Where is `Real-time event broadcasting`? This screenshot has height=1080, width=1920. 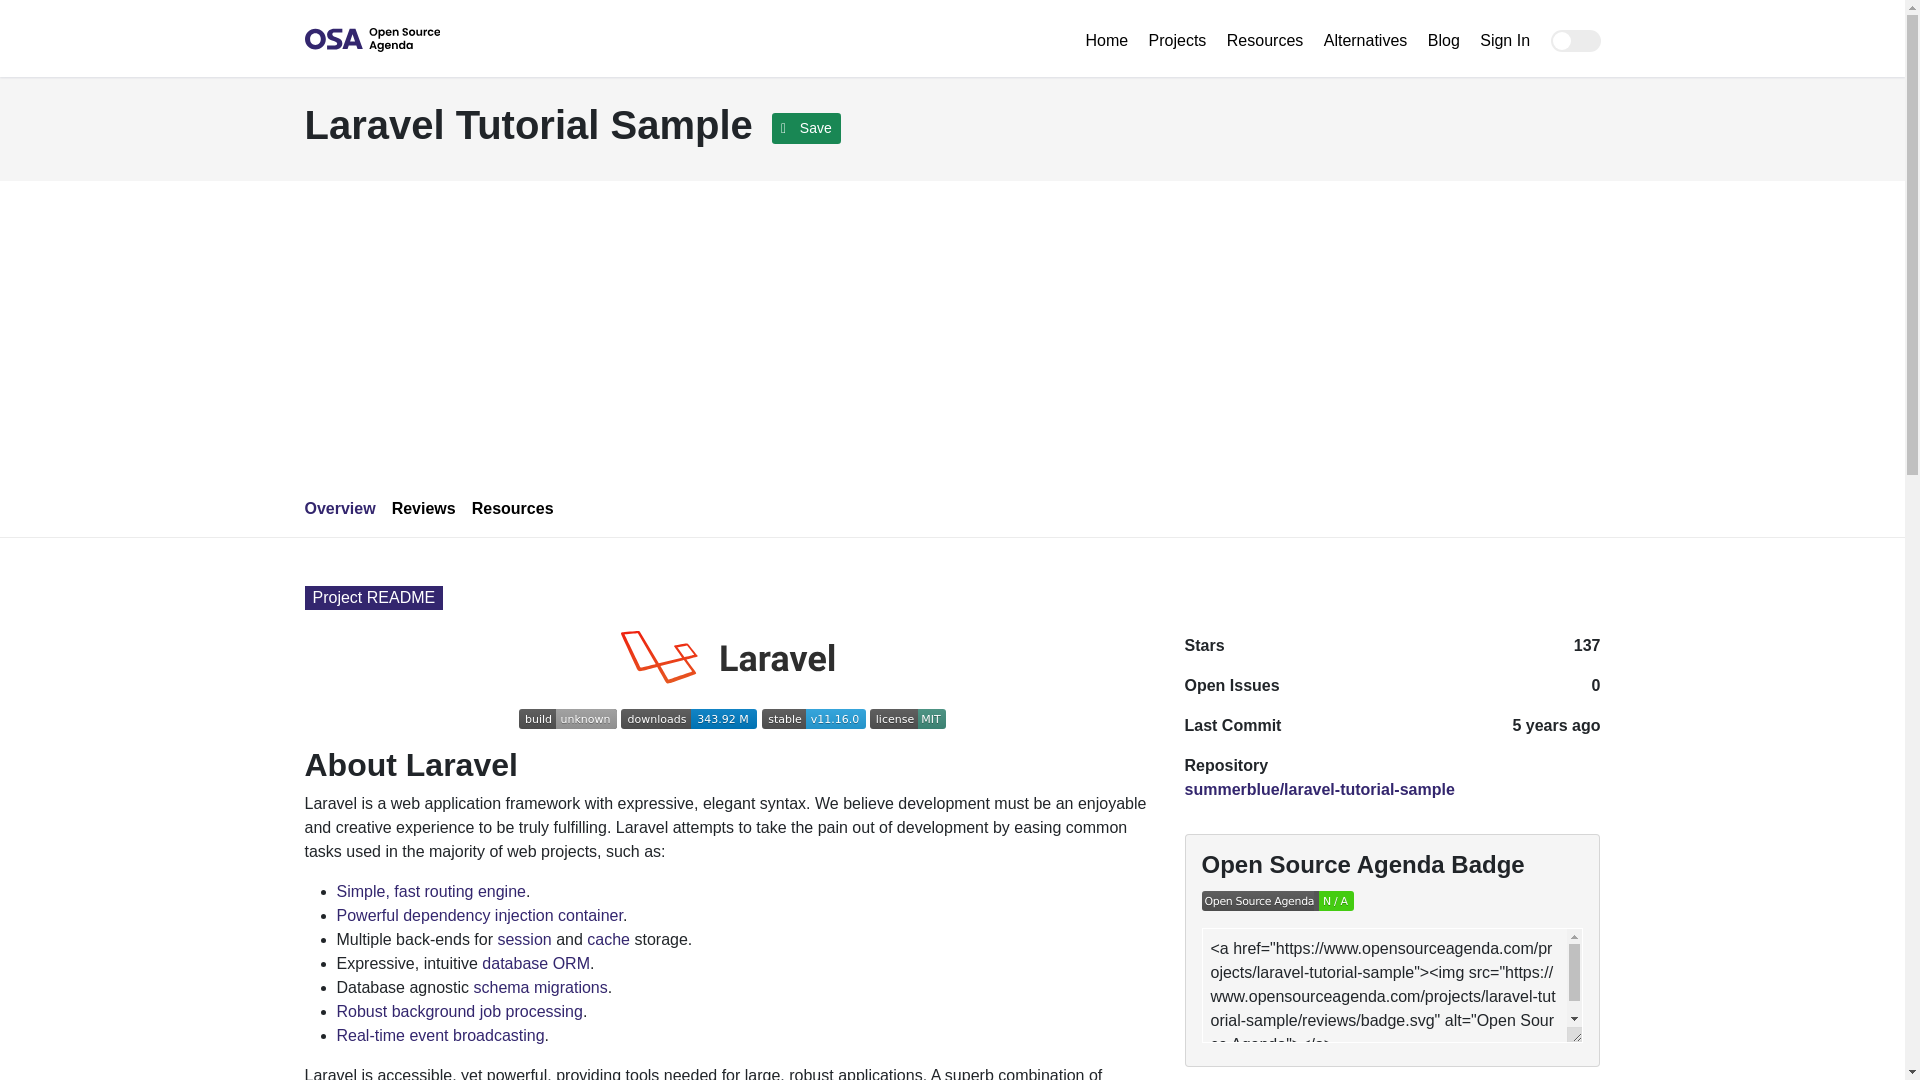 Real-time event broadcasting is located at coordinates (440, 1036).